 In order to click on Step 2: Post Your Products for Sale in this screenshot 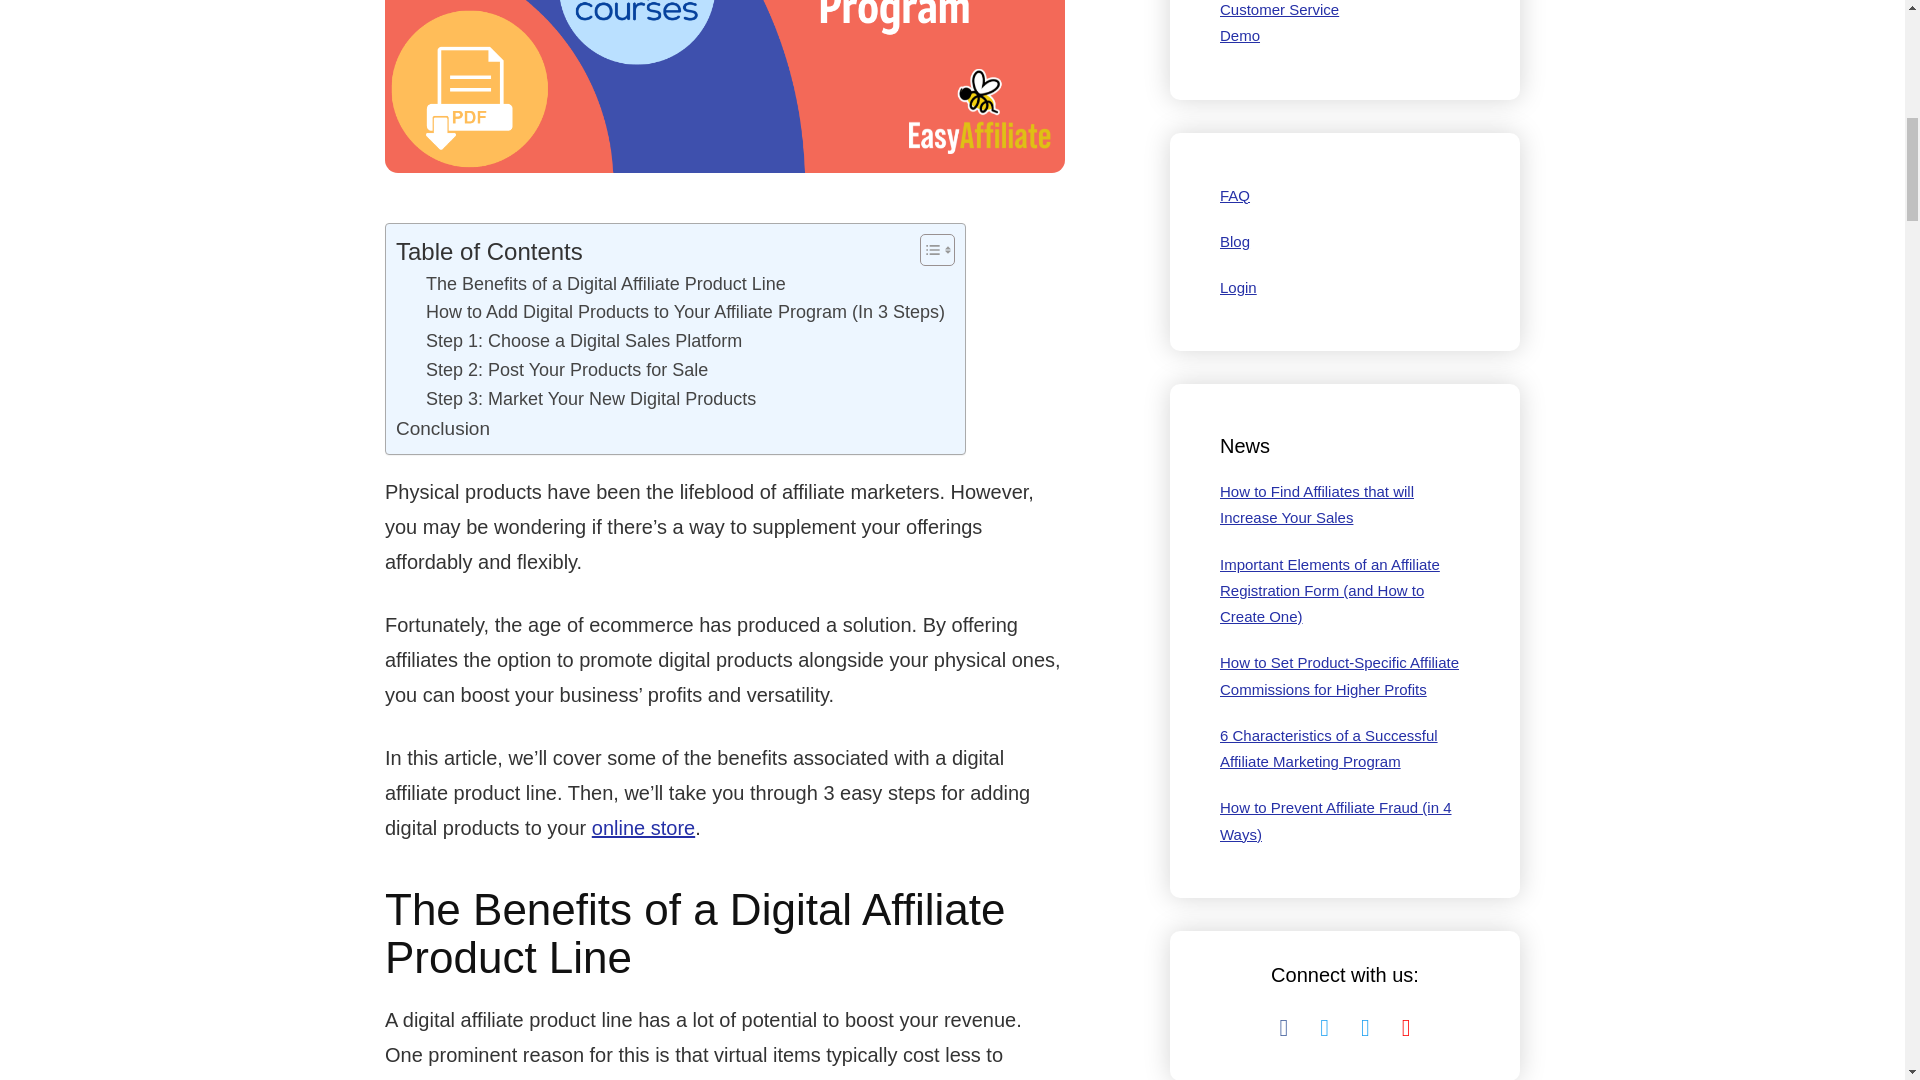, I will do `click(567, 370)`.